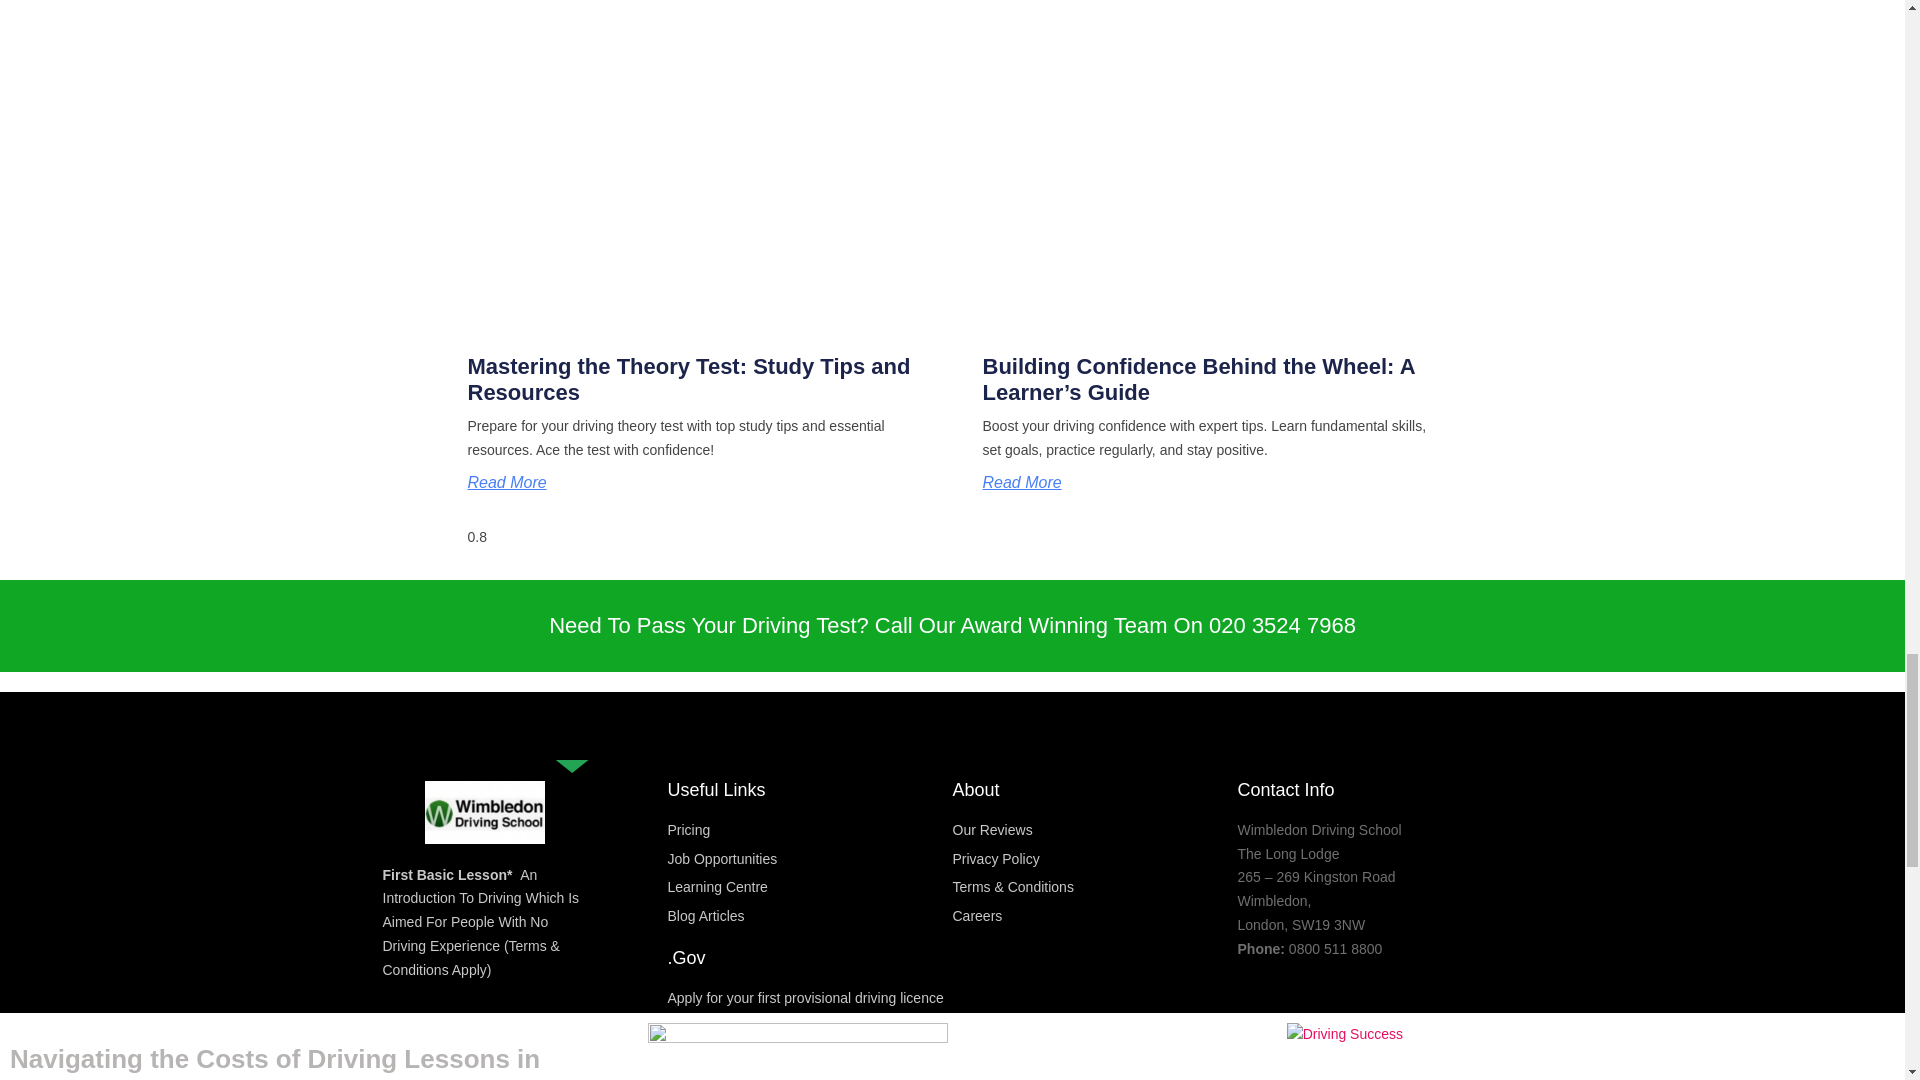 The image size is (1920, 1080). I want to click on Pricing, so click(810, 830).